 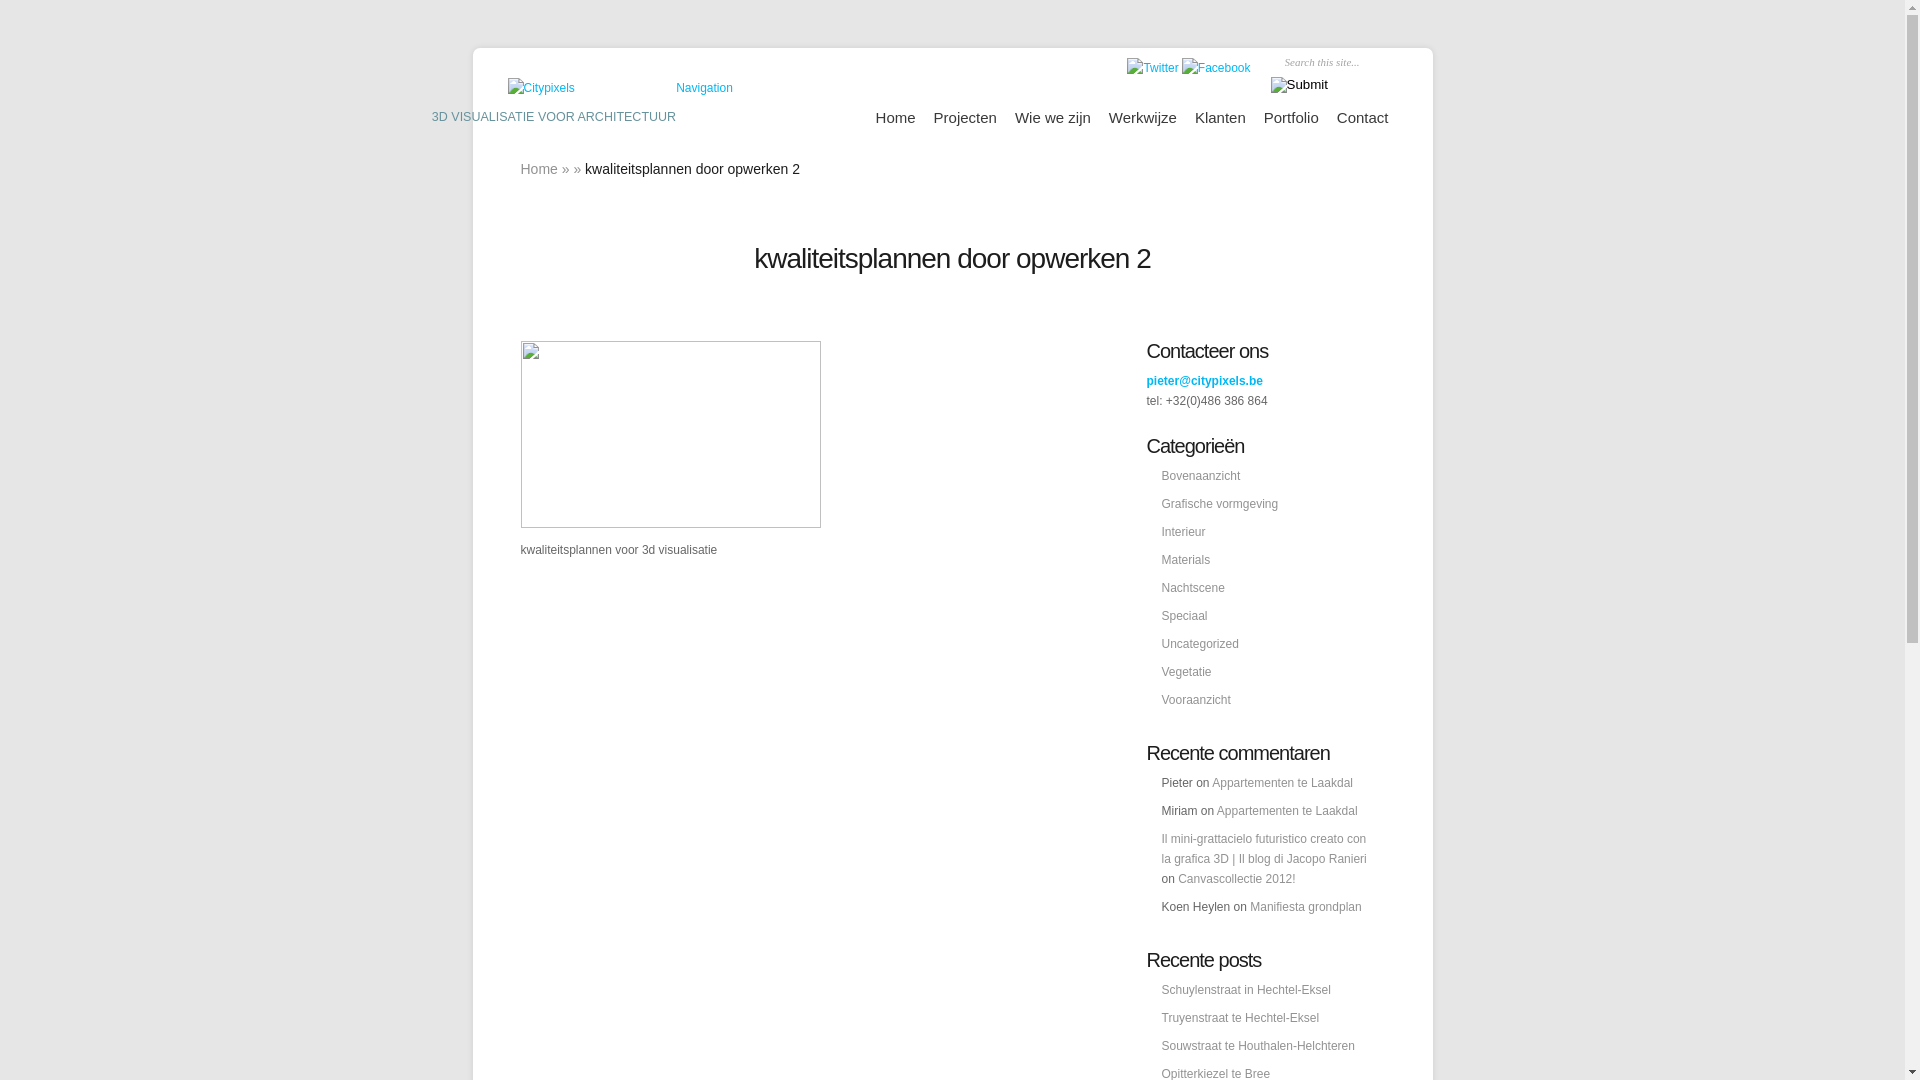 What do you see at coordinates (1258, 1046) in the screenshot?
I see `Souwstraat te Houthalen-Helchteren` at bounding box center [1258, 1046].